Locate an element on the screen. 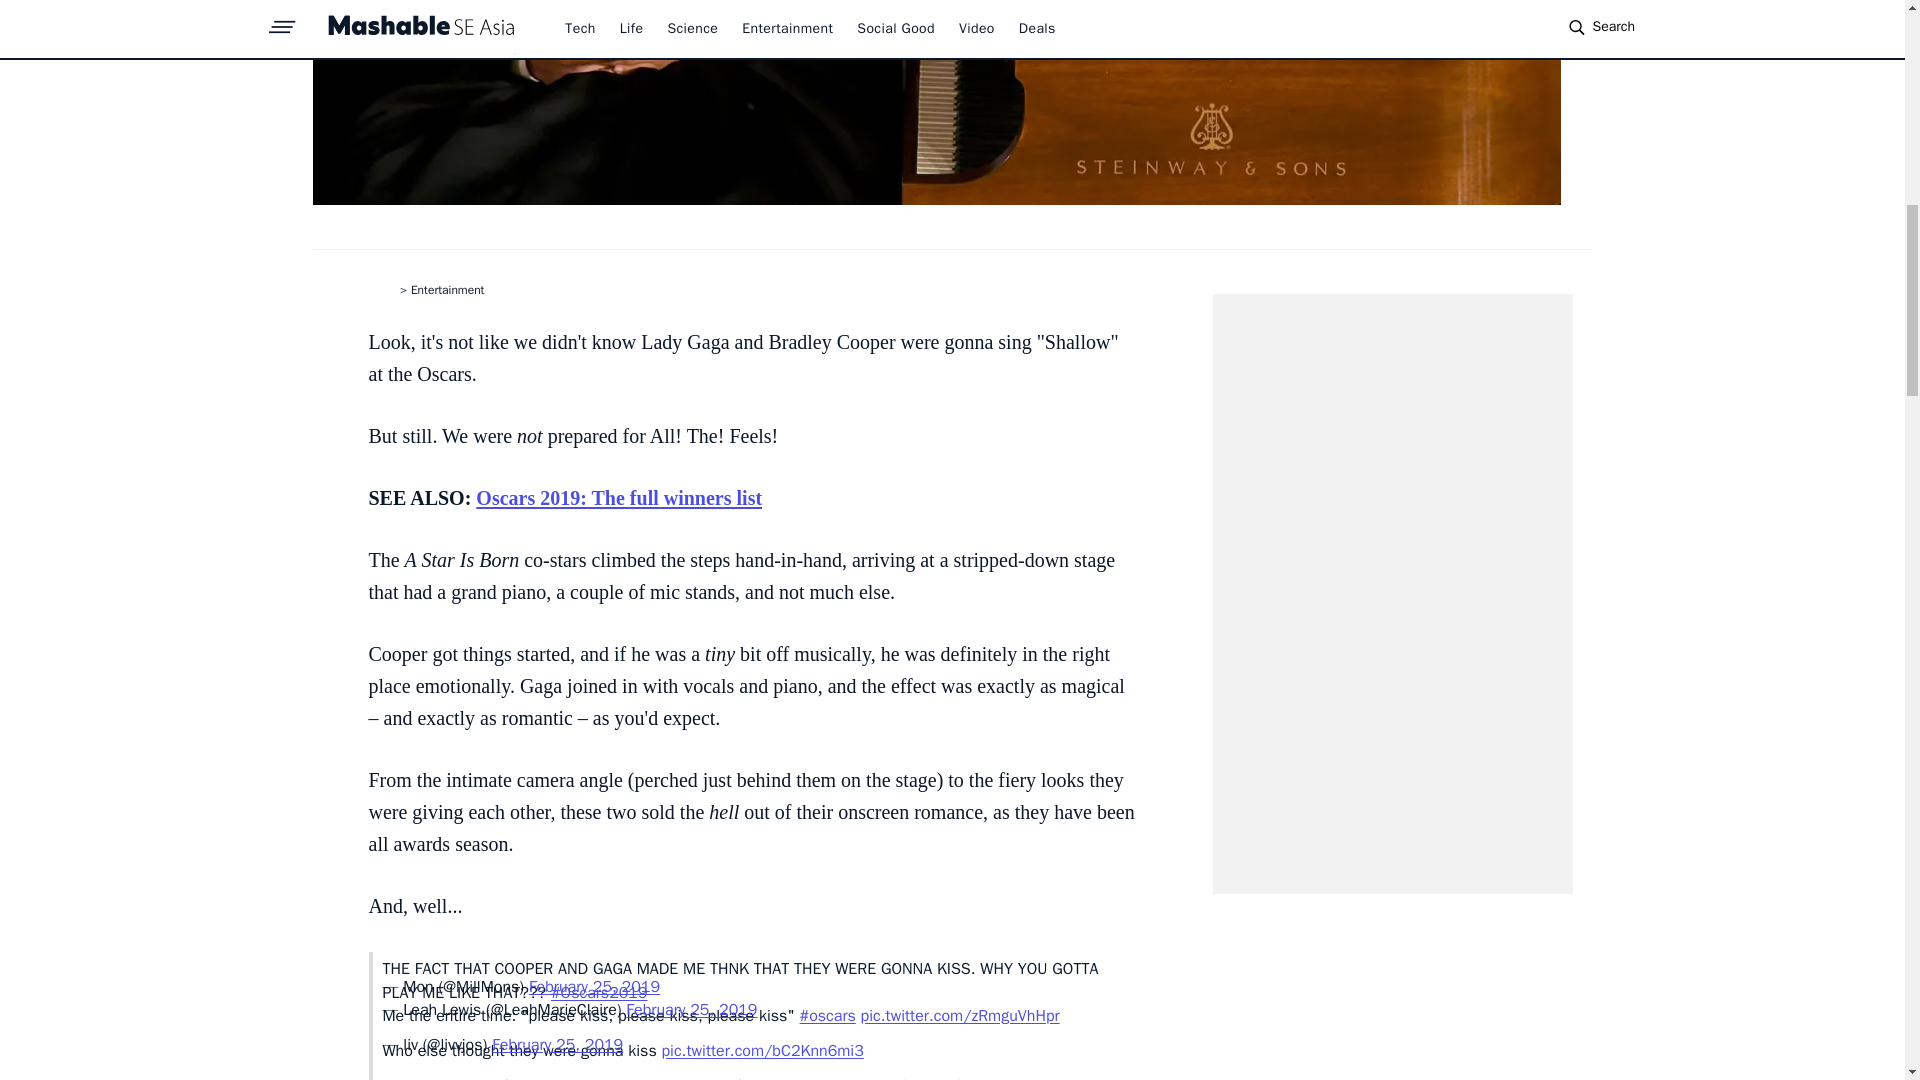  February 25, 2019 is located at coordinates (556, 1044).